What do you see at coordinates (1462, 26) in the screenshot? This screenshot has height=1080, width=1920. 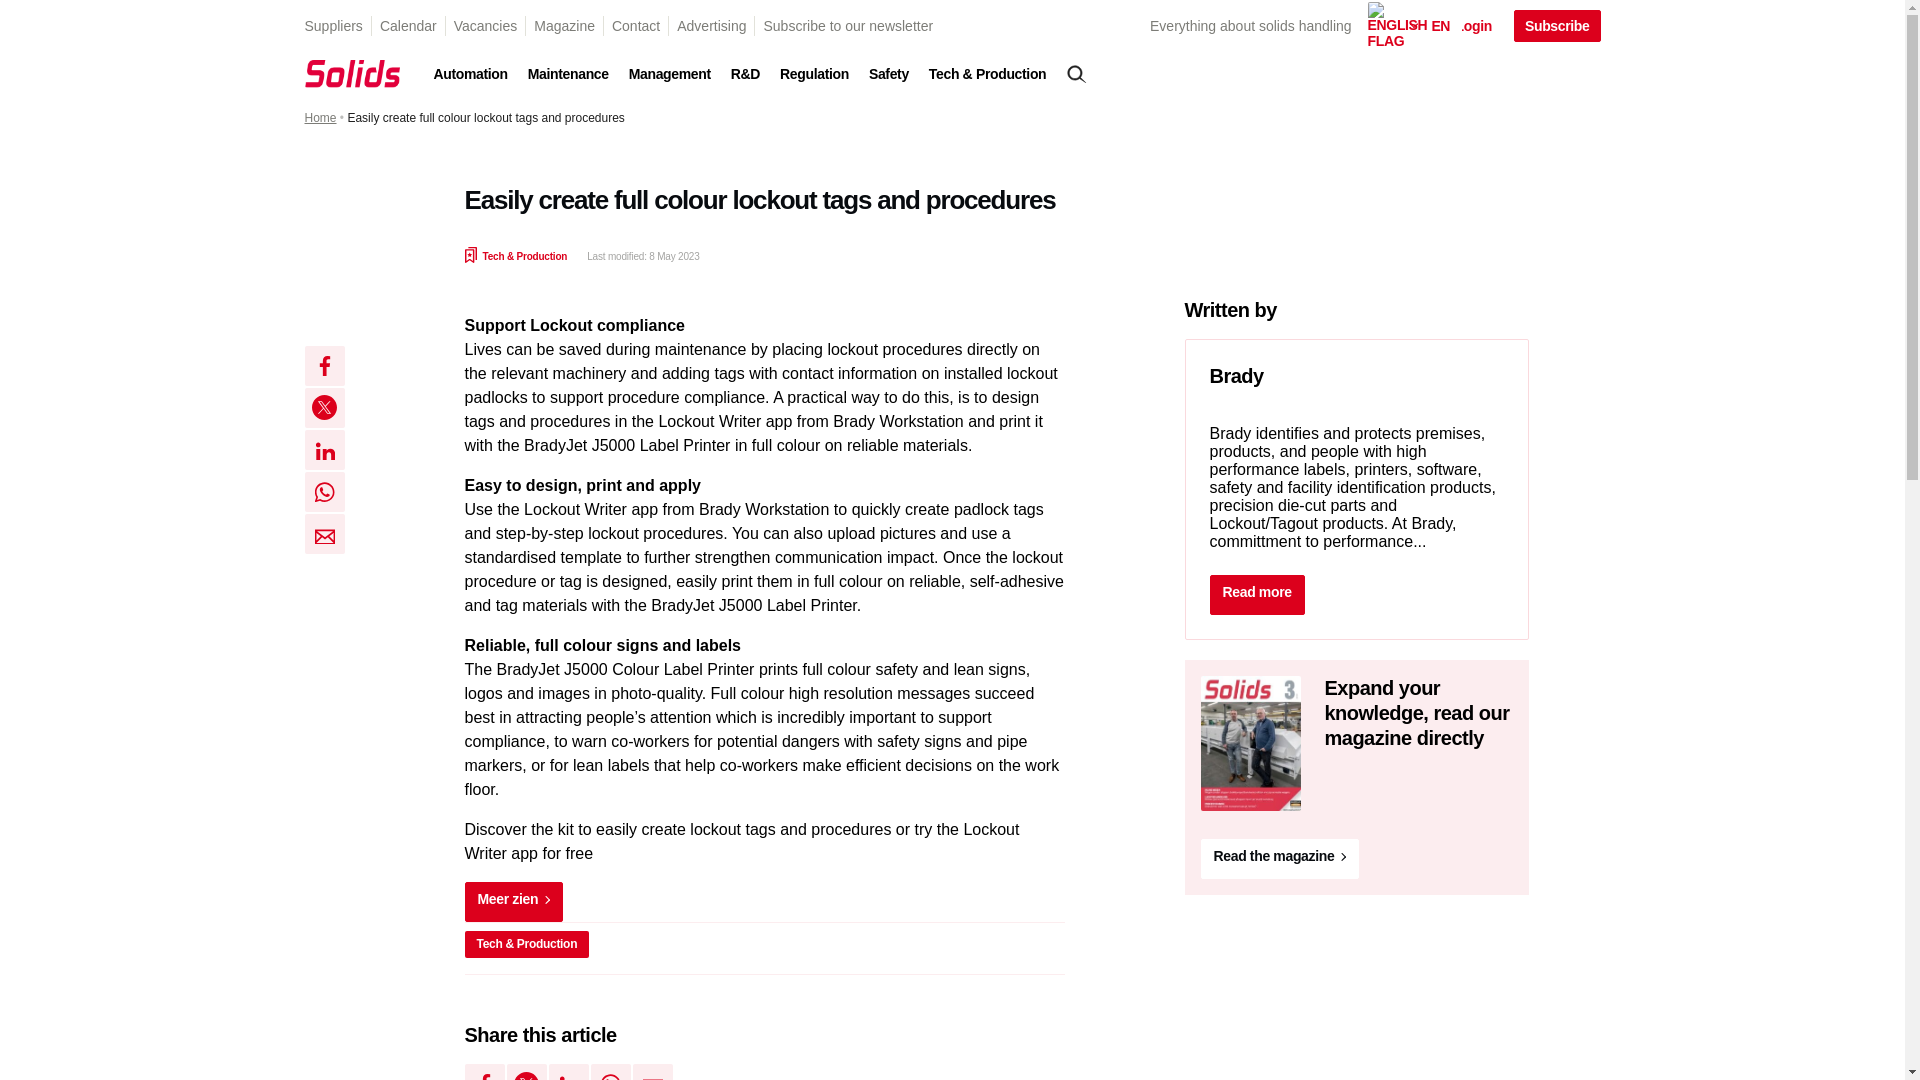 I see `Login` at bounding box center [1462, 26].